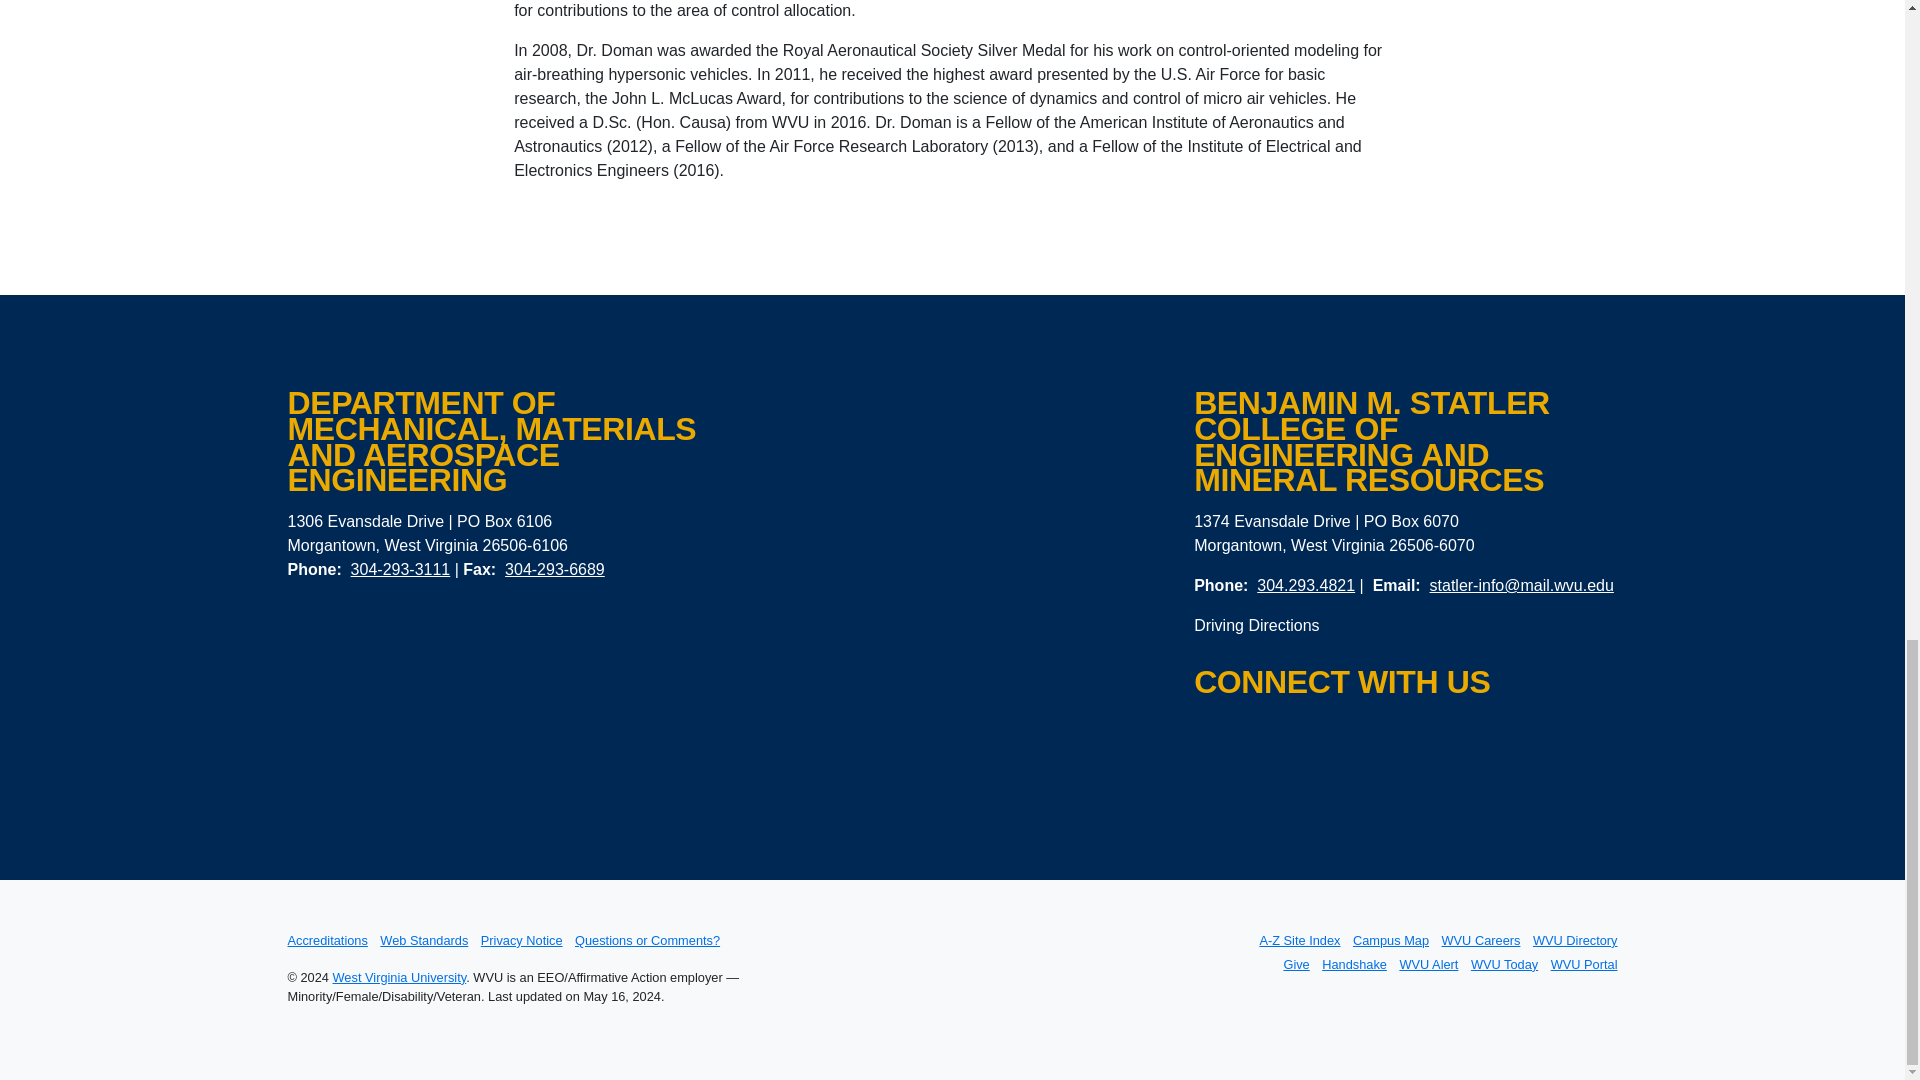  Describe the element at coordinates (424, 940) in the screenshot. I see `Web Standards` at that location.